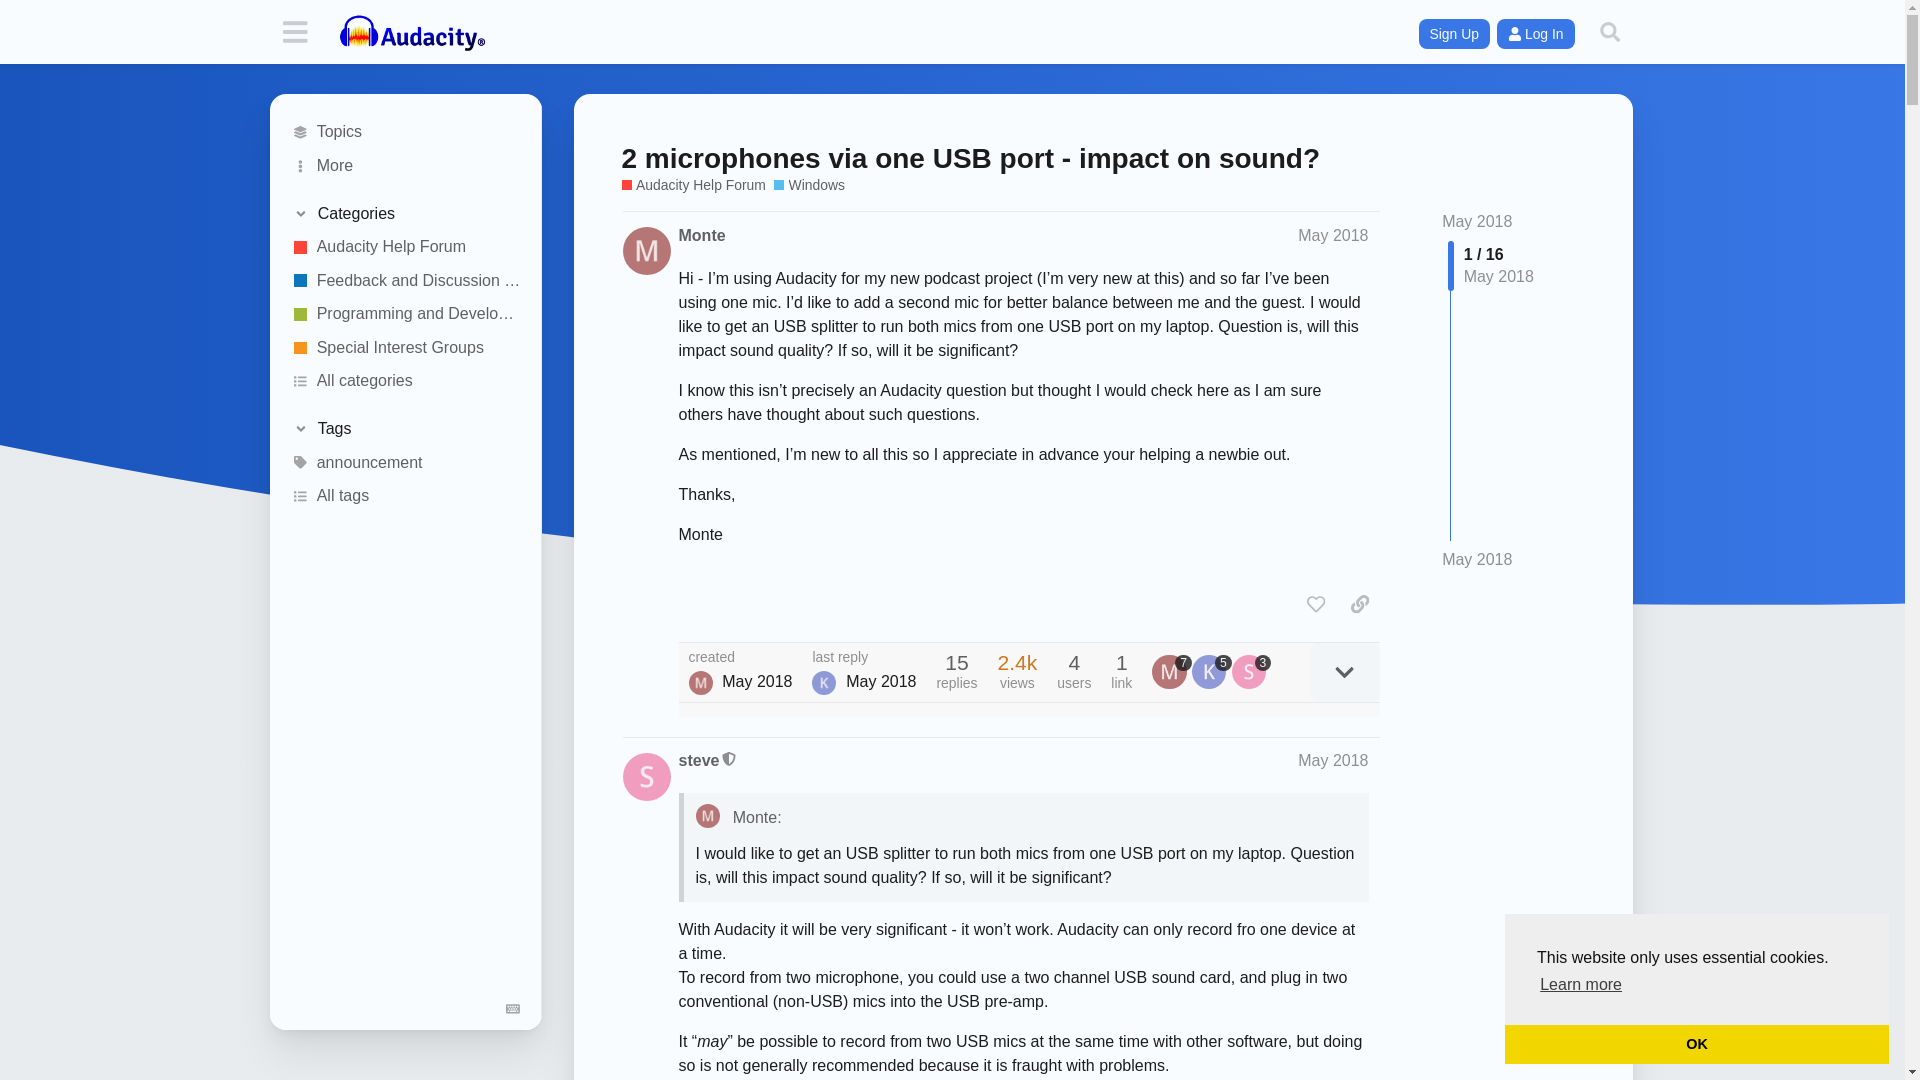 The width and height of the screenshot is (1920, 1080). What do you see at coordinates (406, 496) in the screenshot?
I see `All tags` at bounding box center [406, 496].